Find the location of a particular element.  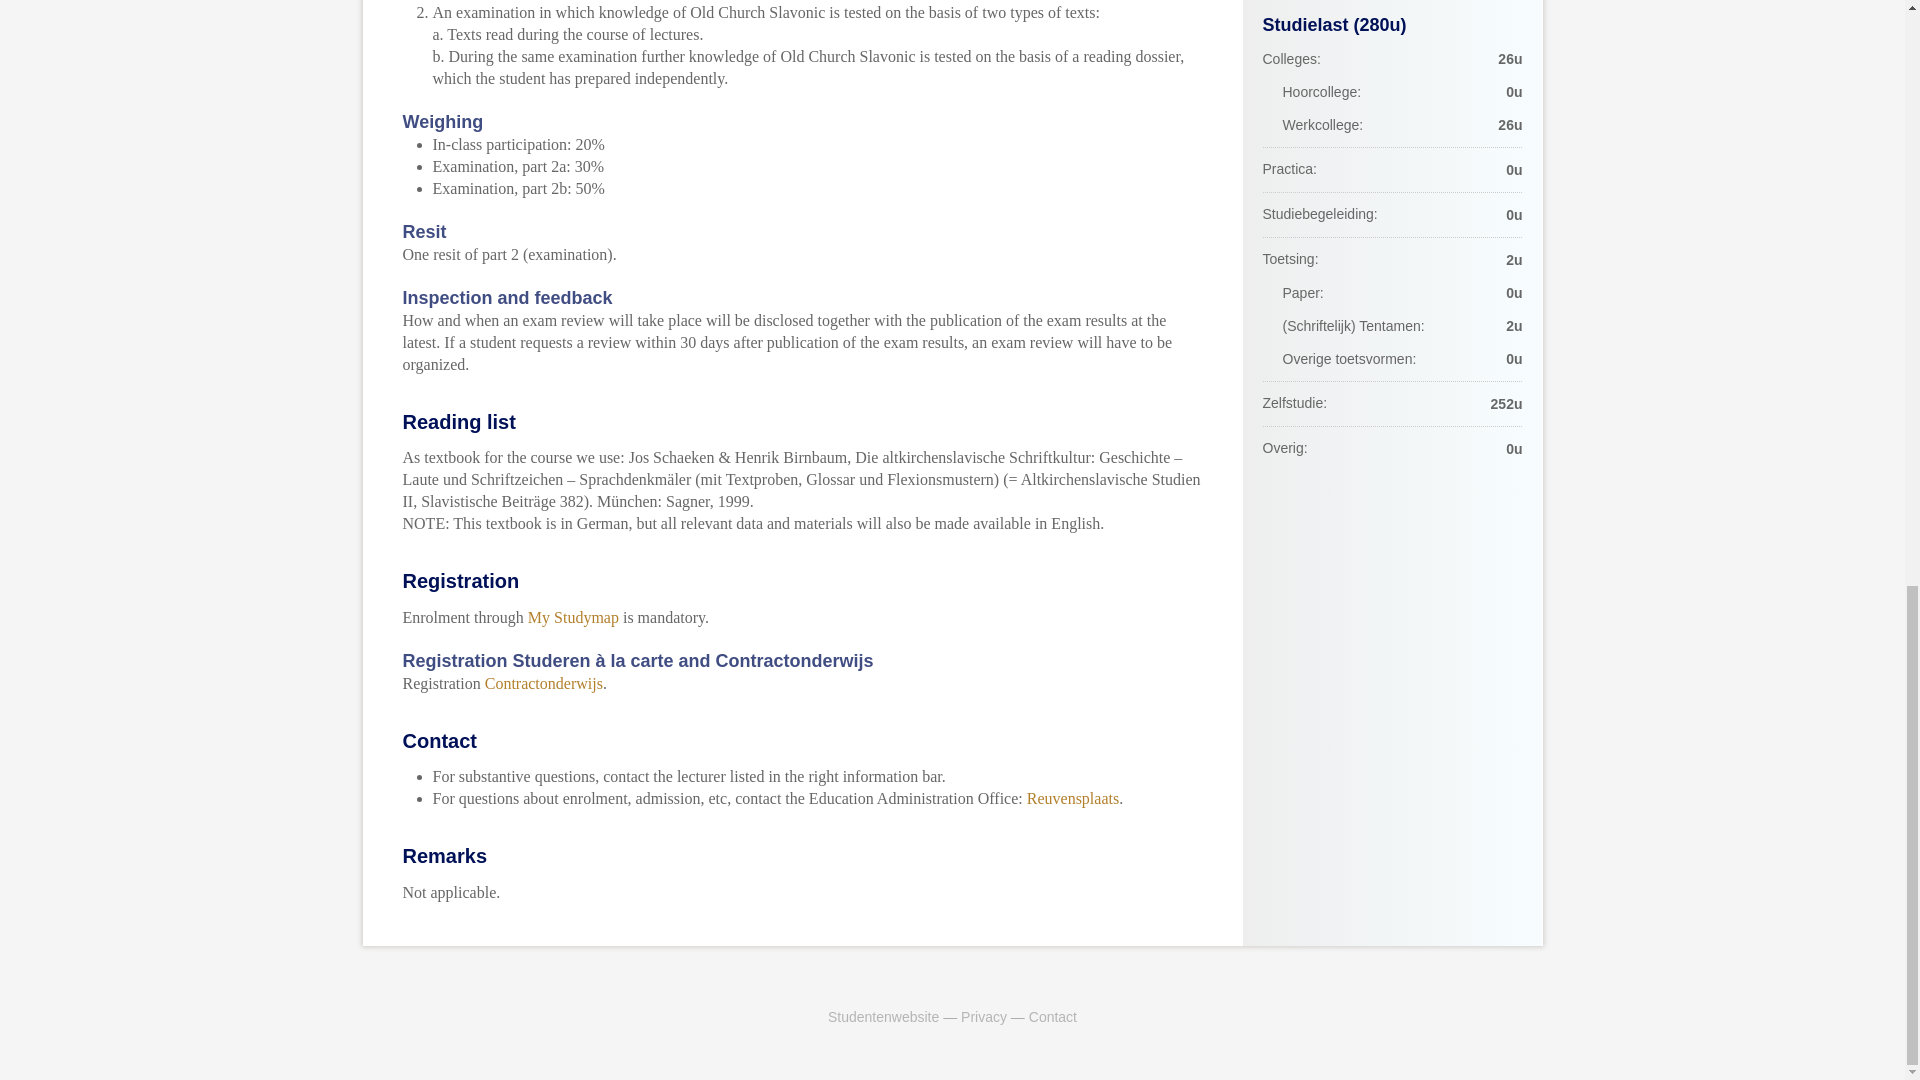

Studentenwebsite is located at coordinates (882, 1016).